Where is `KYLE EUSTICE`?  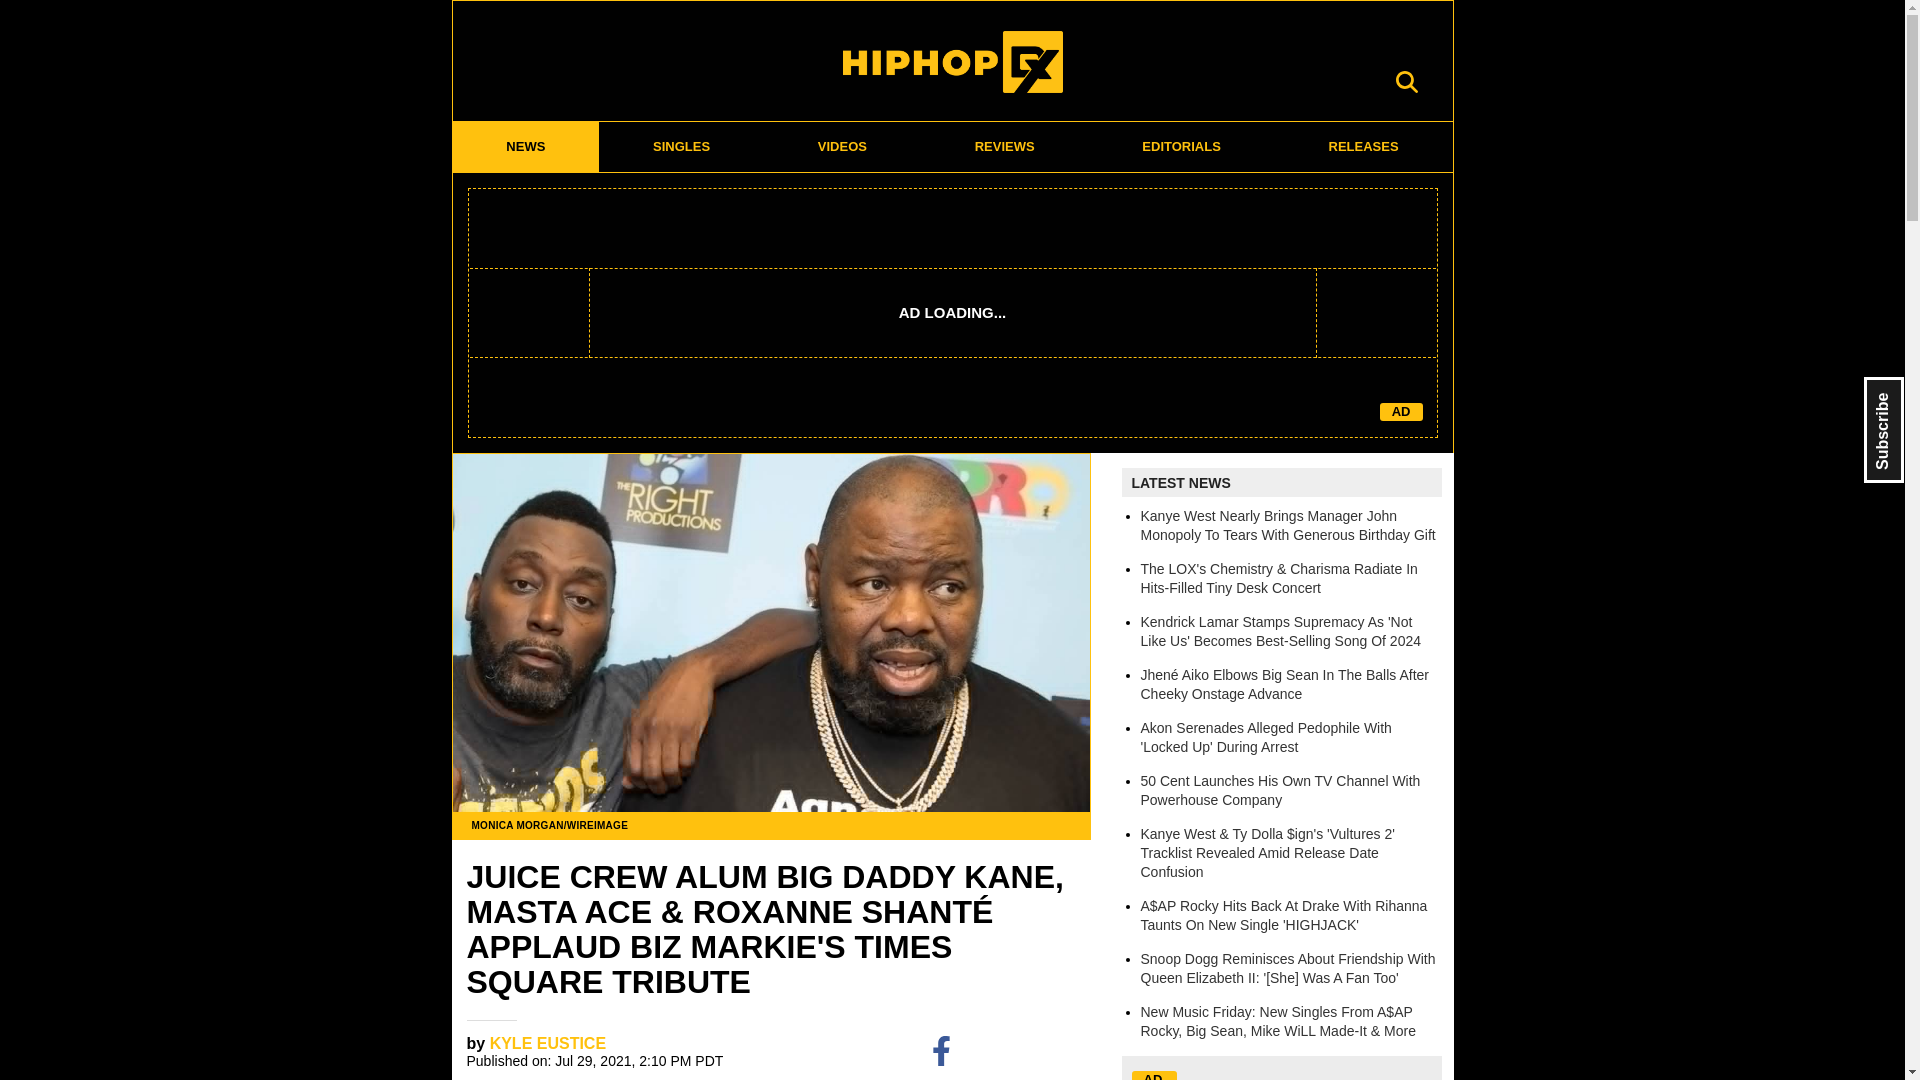
KYLE EUSTICE is located at coordinates (548, 1042).